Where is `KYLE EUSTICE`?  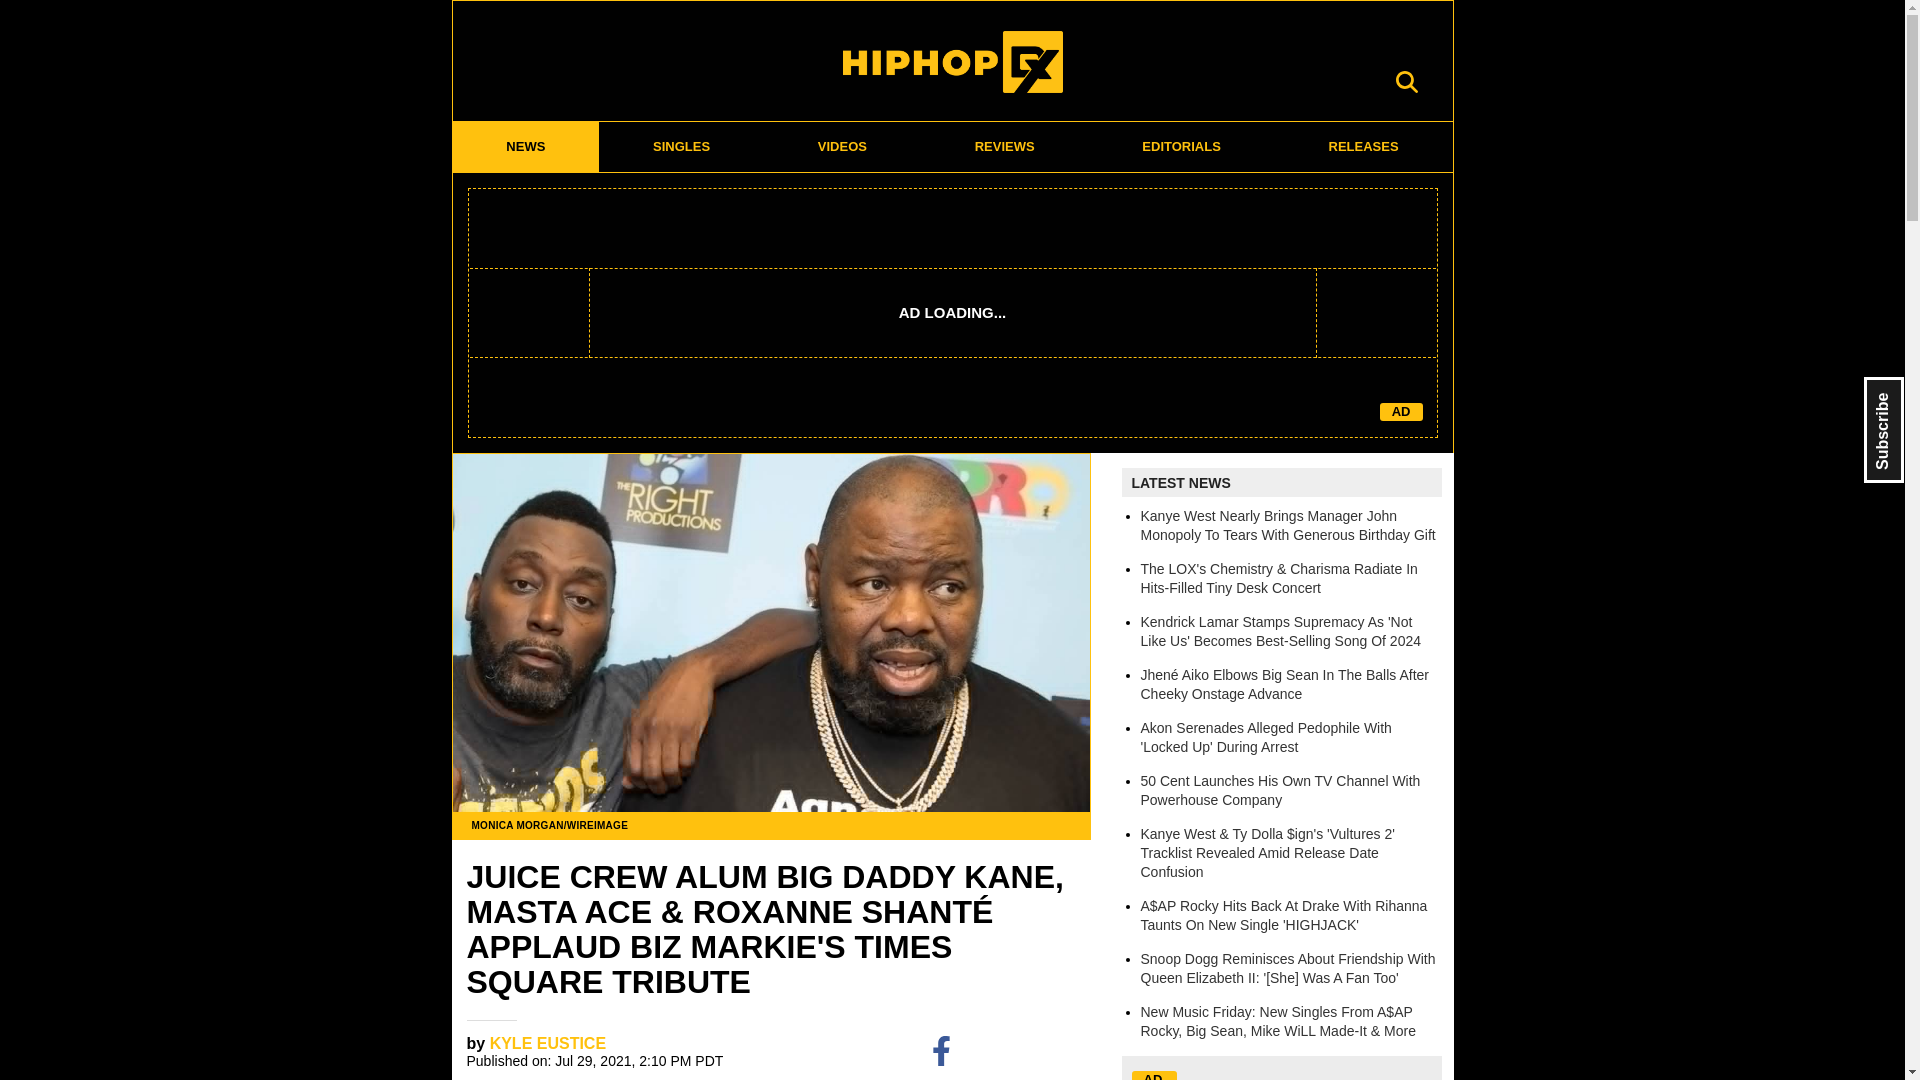
KYLE EUSTICE is located at coordinates (548, 1042).